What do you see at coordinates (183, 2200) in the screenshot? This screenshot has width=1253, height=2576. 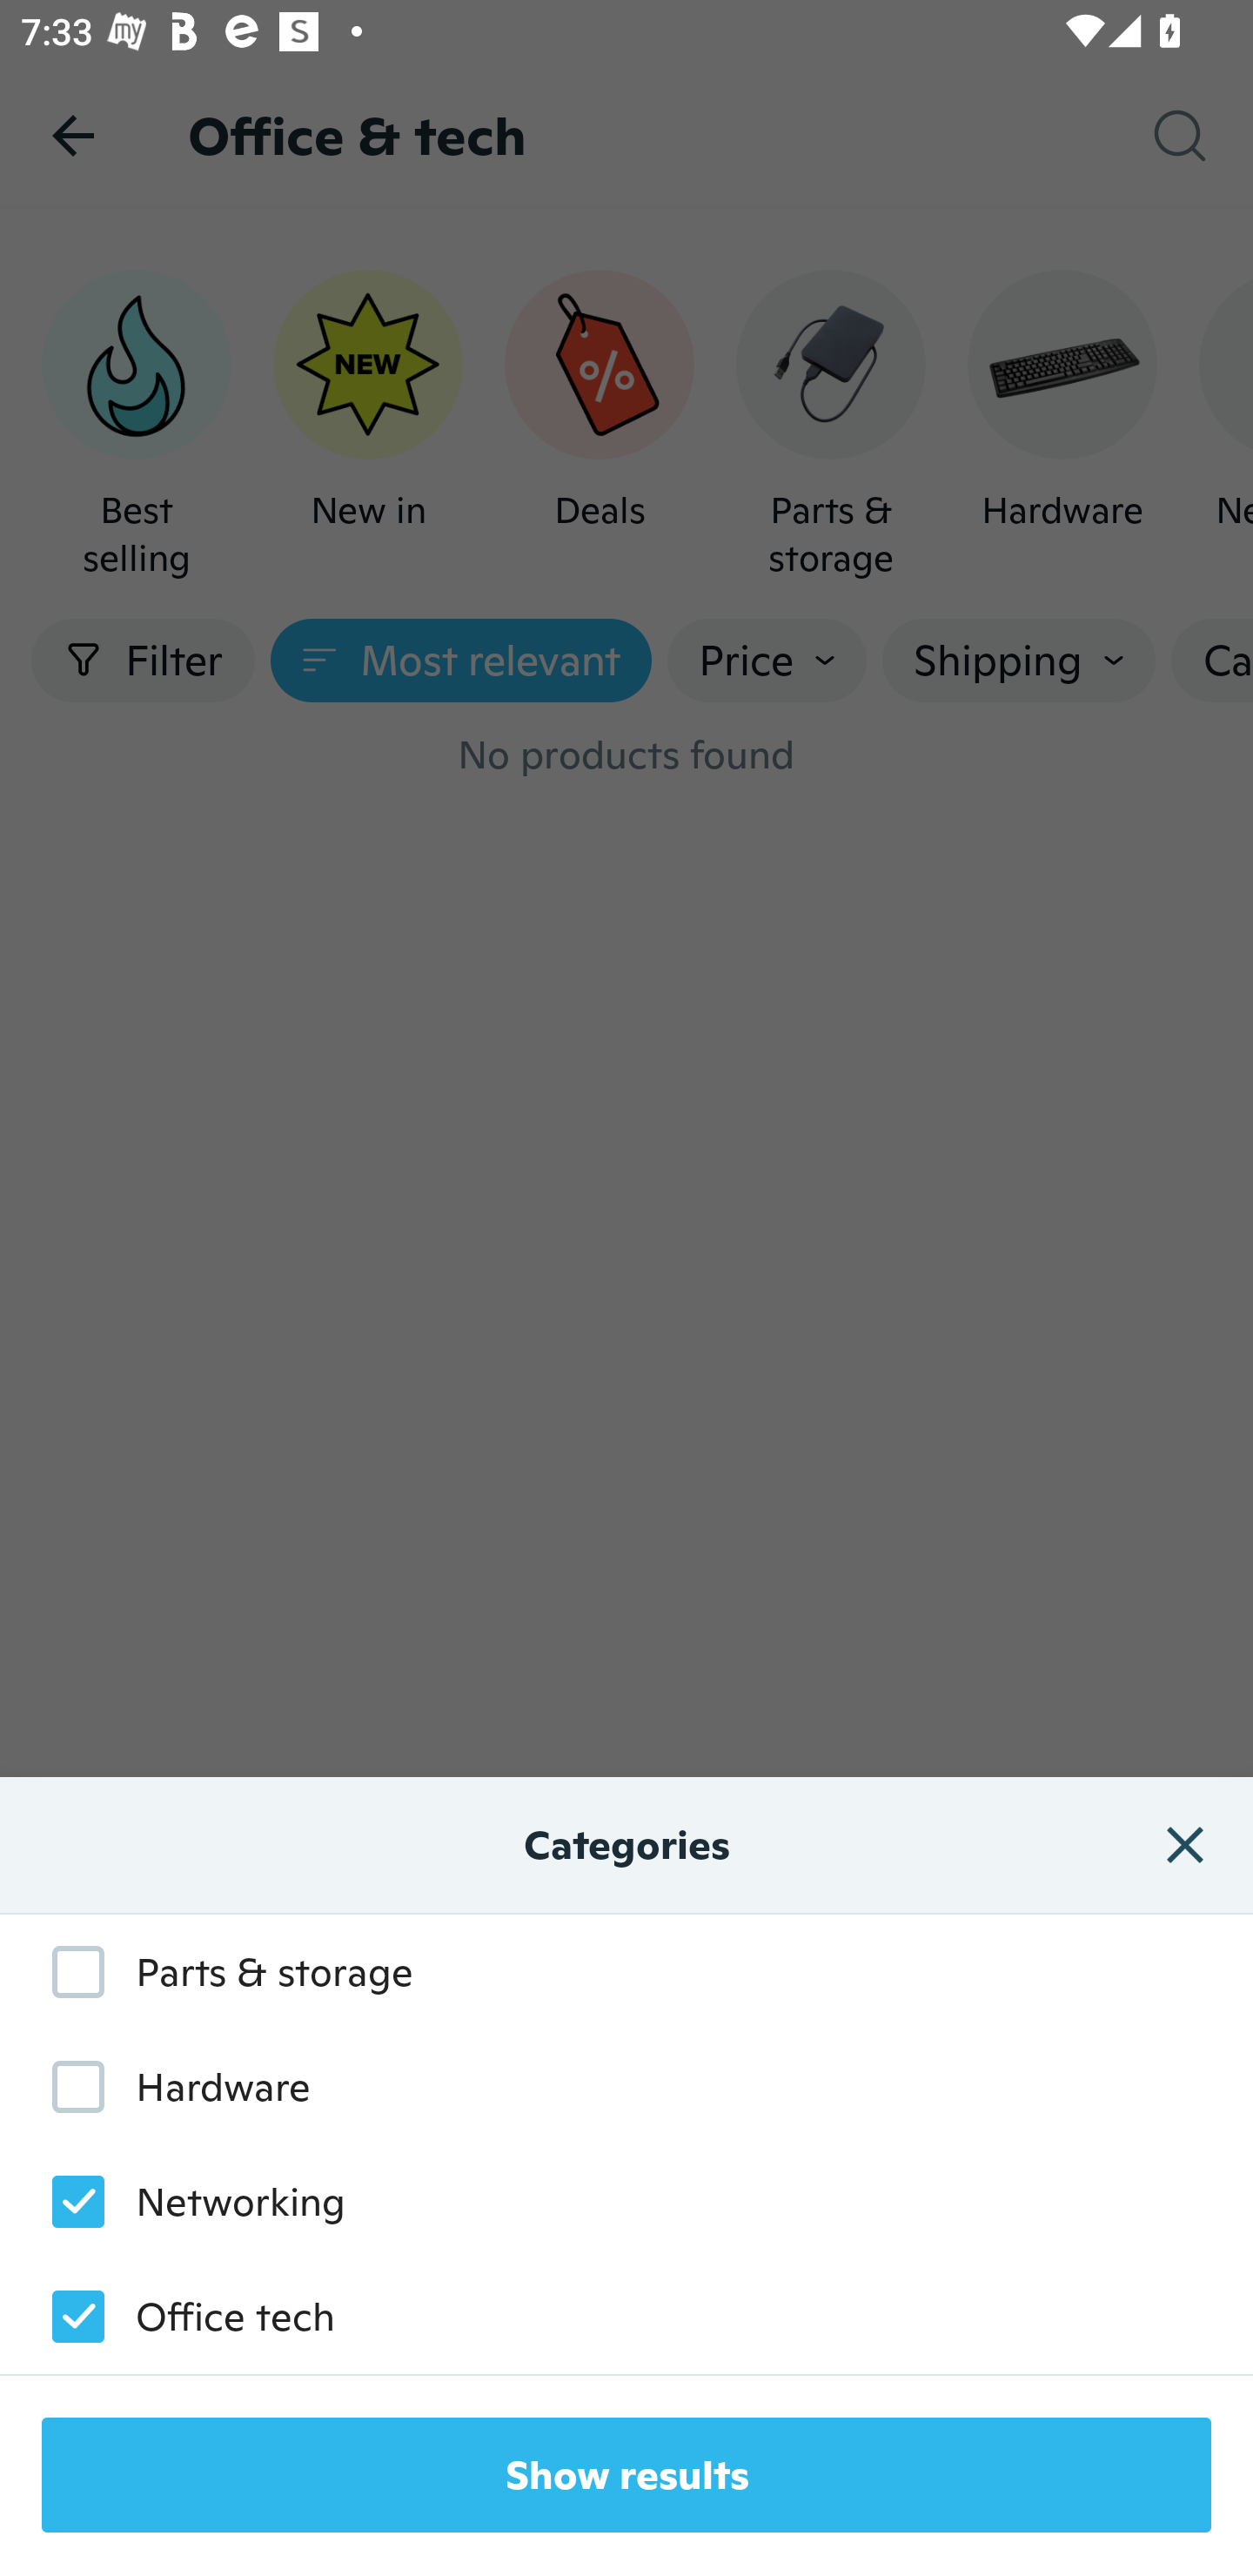 I see `Networking` at bounding box center [183, 2200].